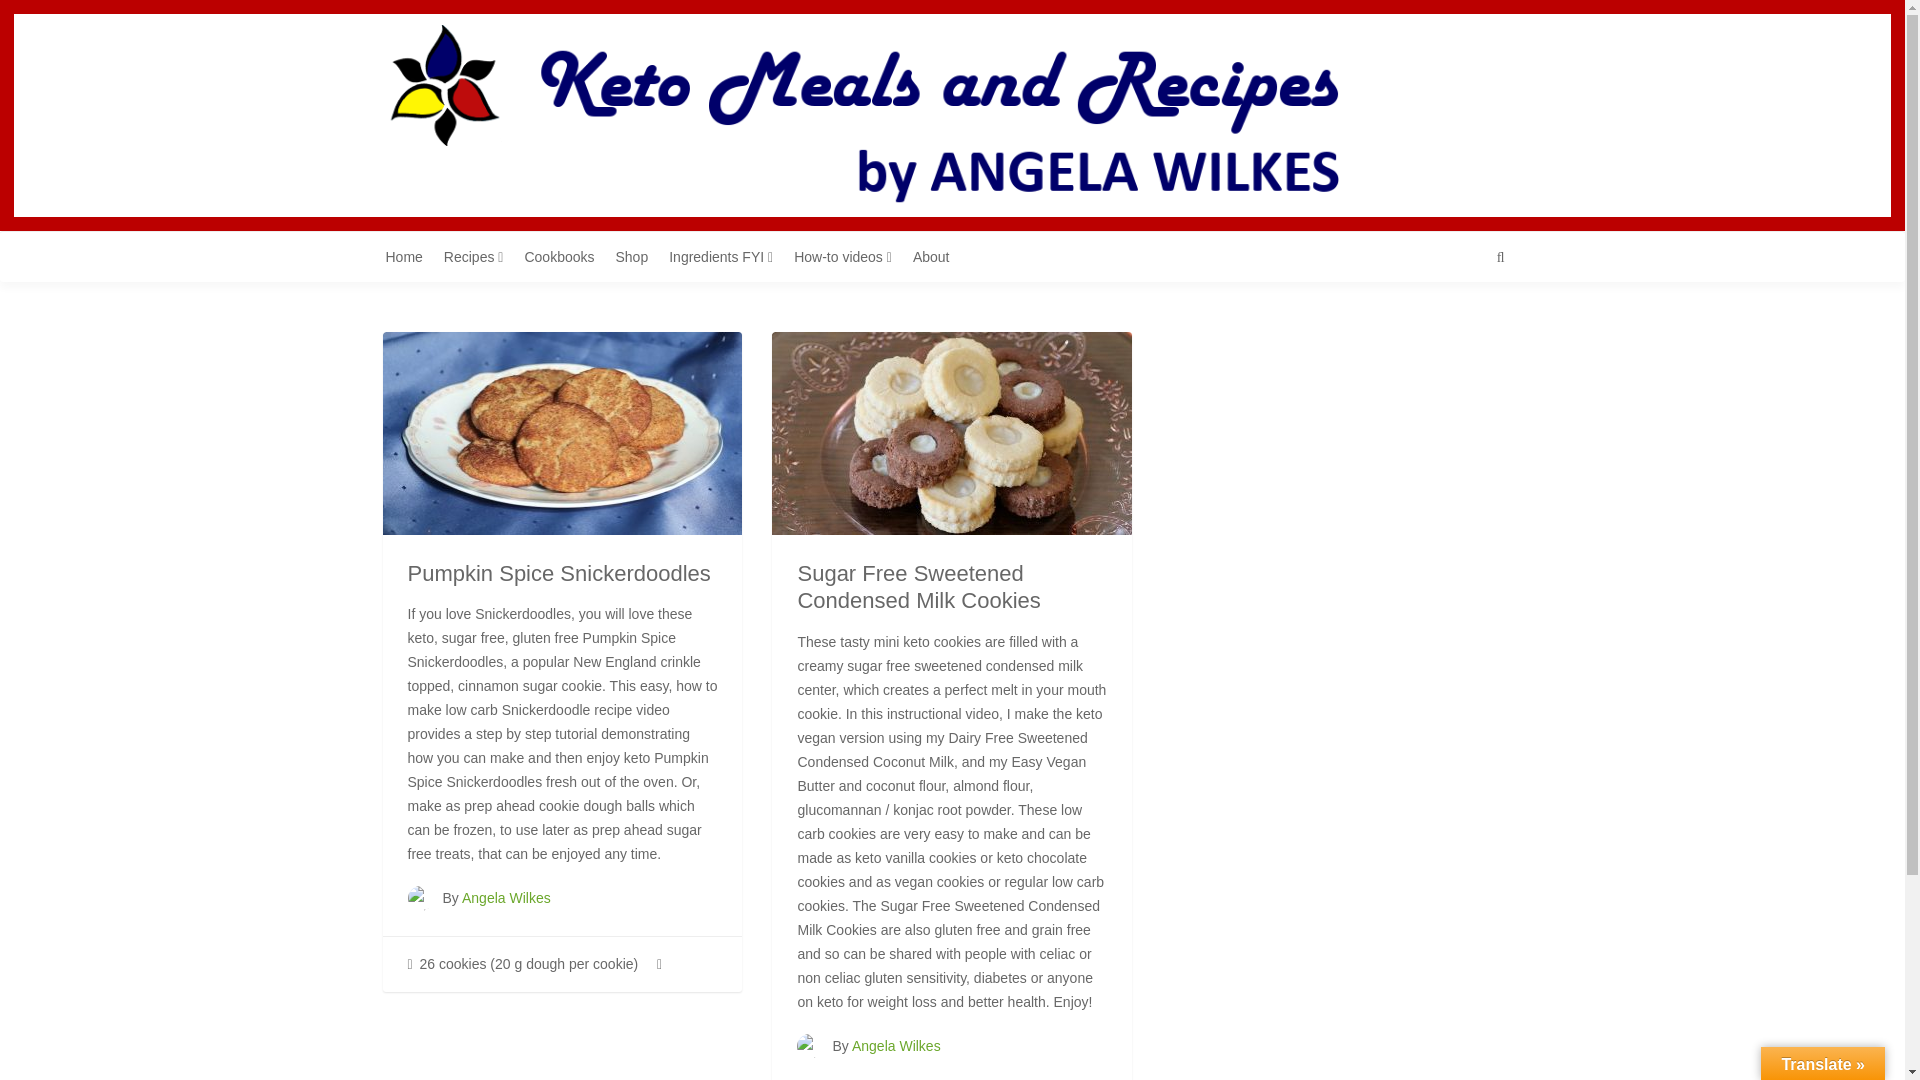 The image size is (1920, 1080). Describe the element at coordinates (728, 256) in the screenshot. I see `Ingredients FYI` at that location.